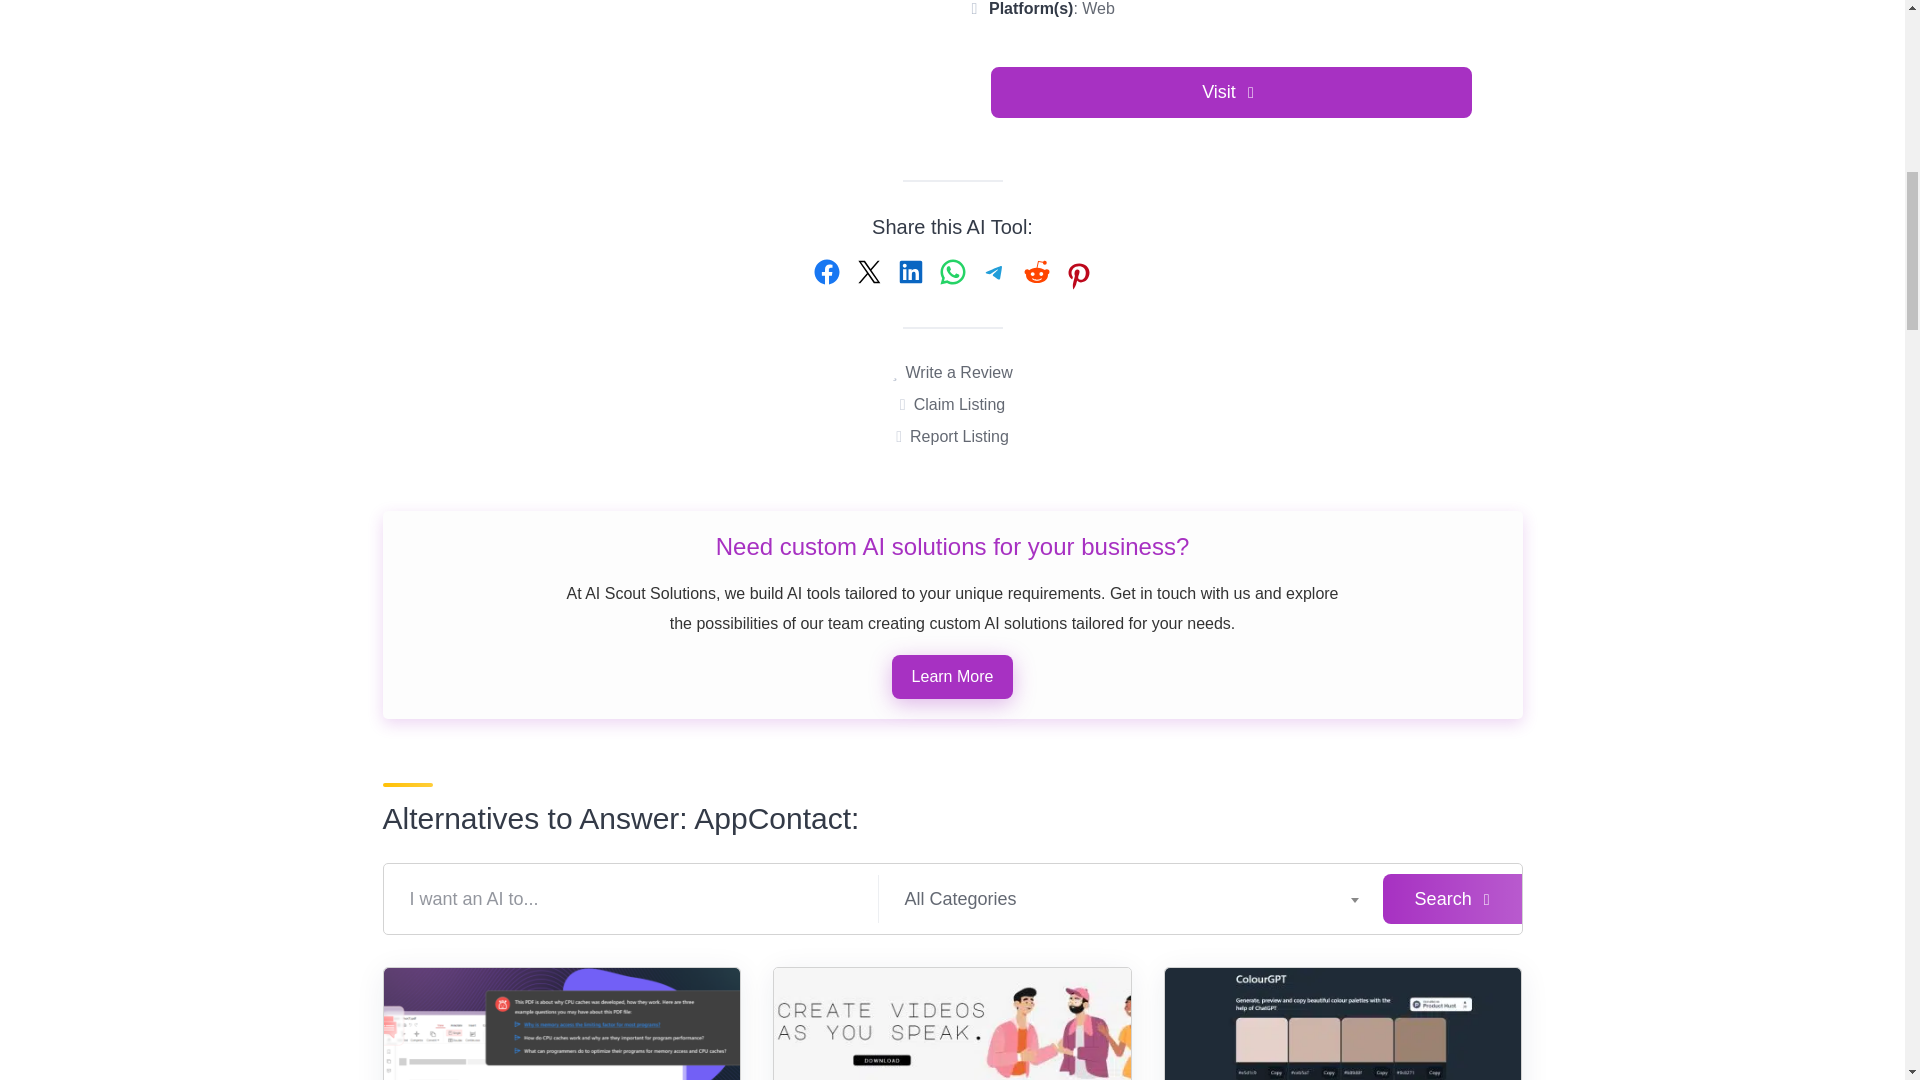 The height and width of the screenshot is (1080, 1920). What do you see at coordinates (994, 272) in the screenshot?
I see `Share on Telegram` at bounding box center [994, 272].